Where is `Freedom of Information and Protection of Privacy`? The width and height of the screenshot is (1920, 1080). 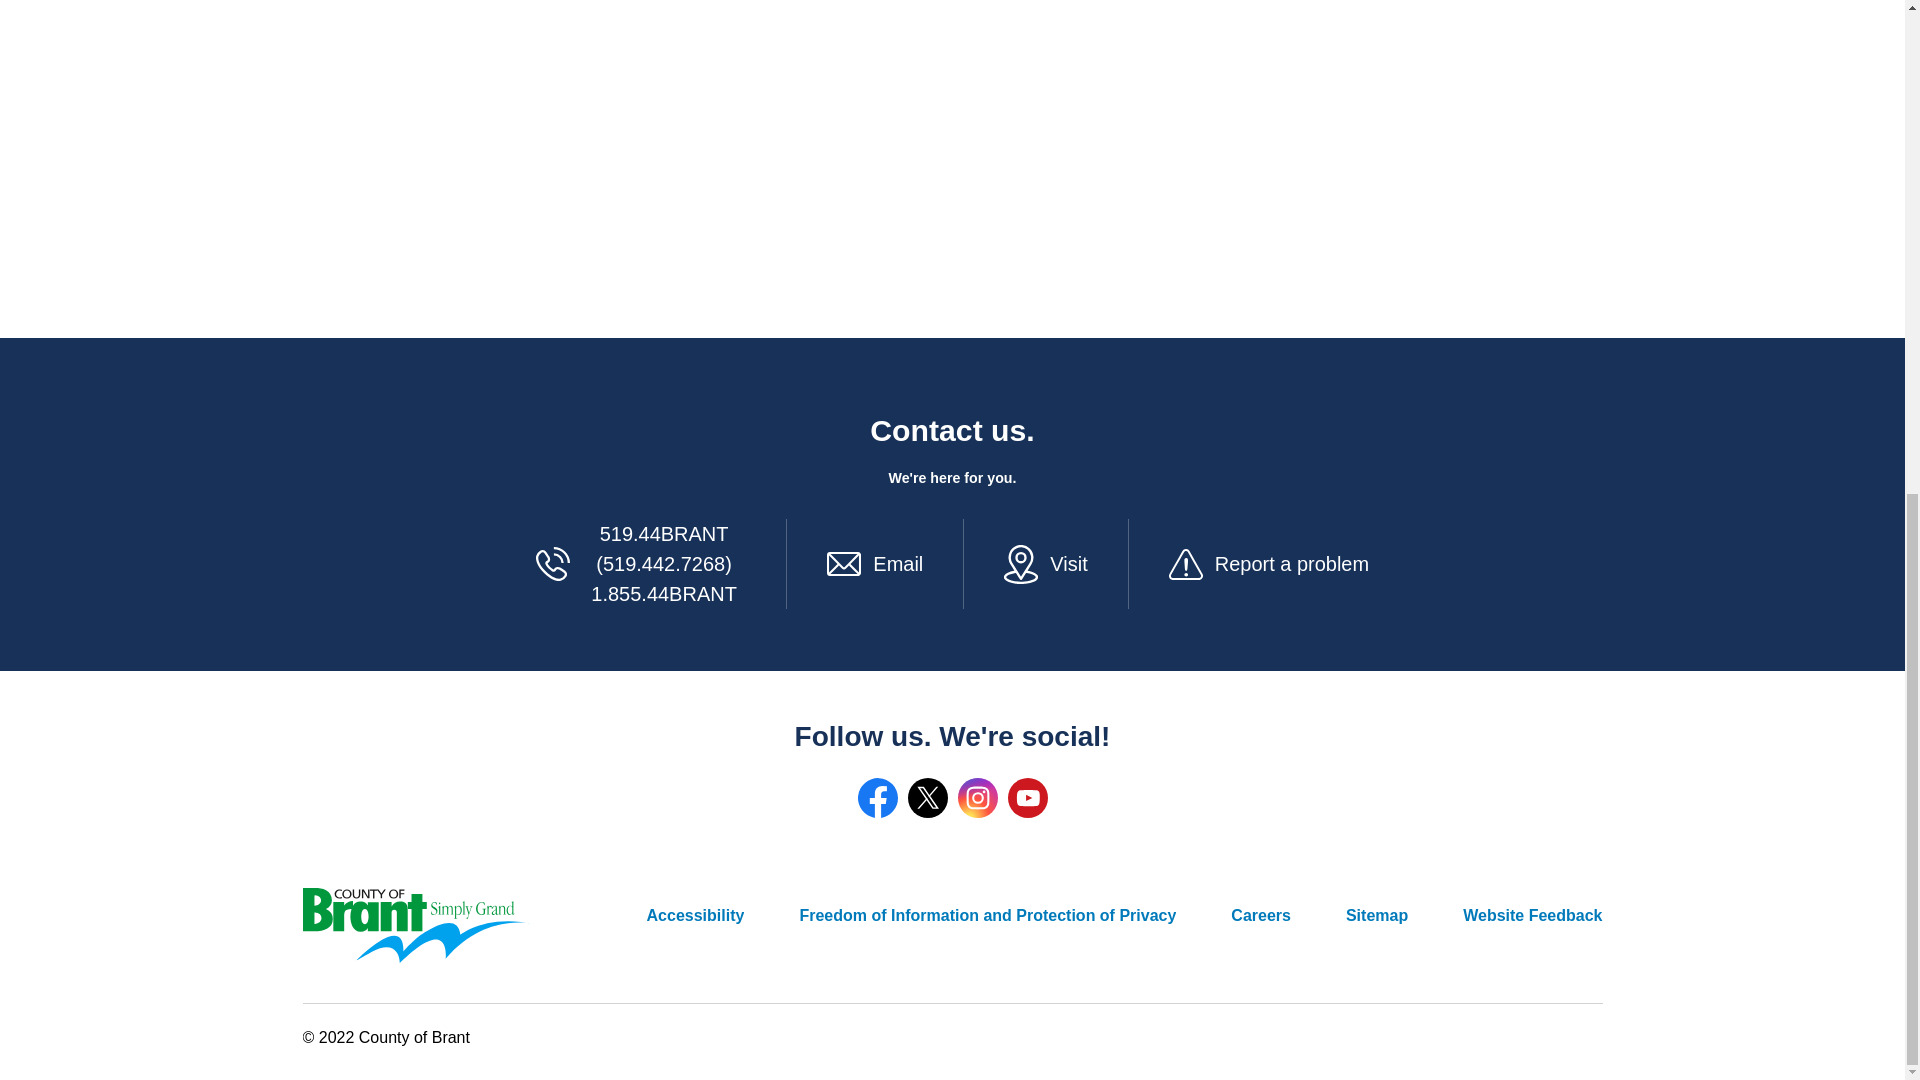
Freedom of Information and Protection of Privacy is located at coordinates (986, 915).